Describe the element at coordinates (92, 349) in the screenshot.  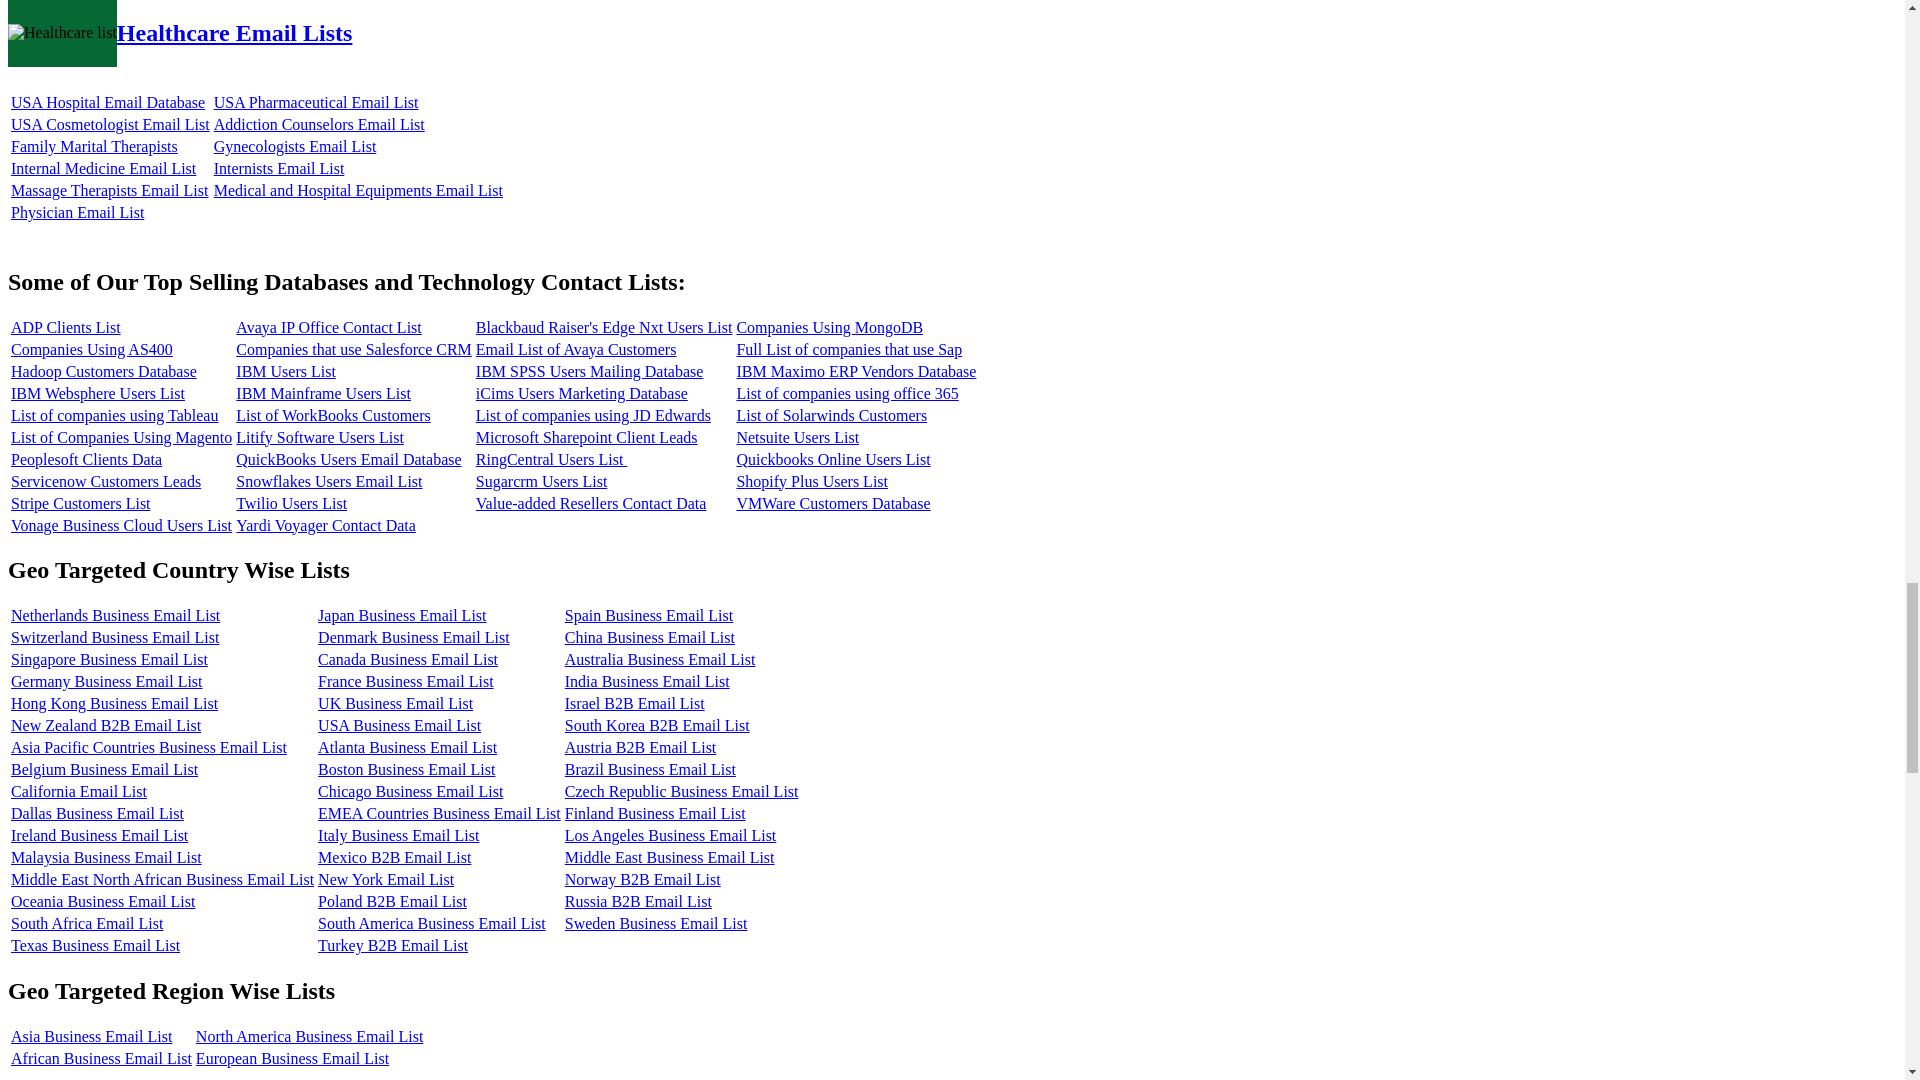
I see `Companies Using AS400` at that location.